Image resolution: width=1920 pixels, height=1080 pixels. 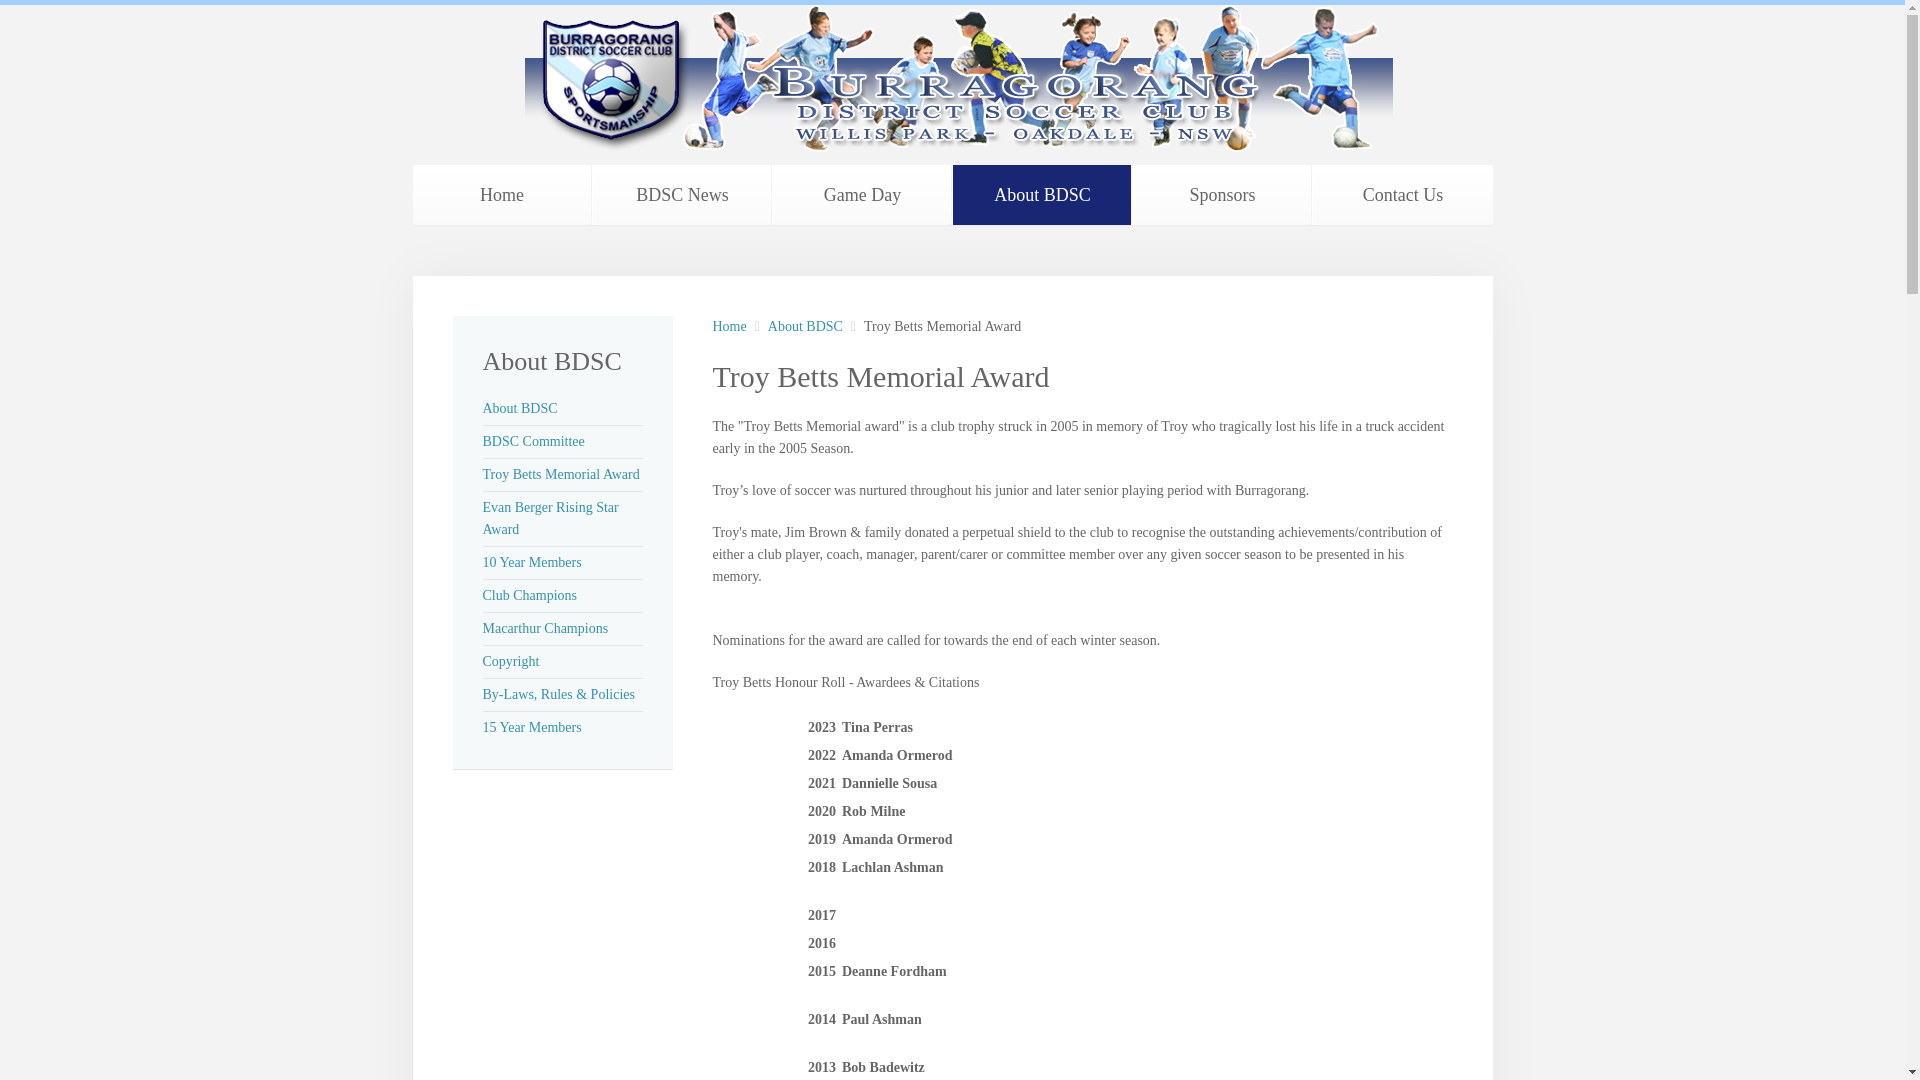 I want to click on Sponsors, so click(x=1222, y=194).